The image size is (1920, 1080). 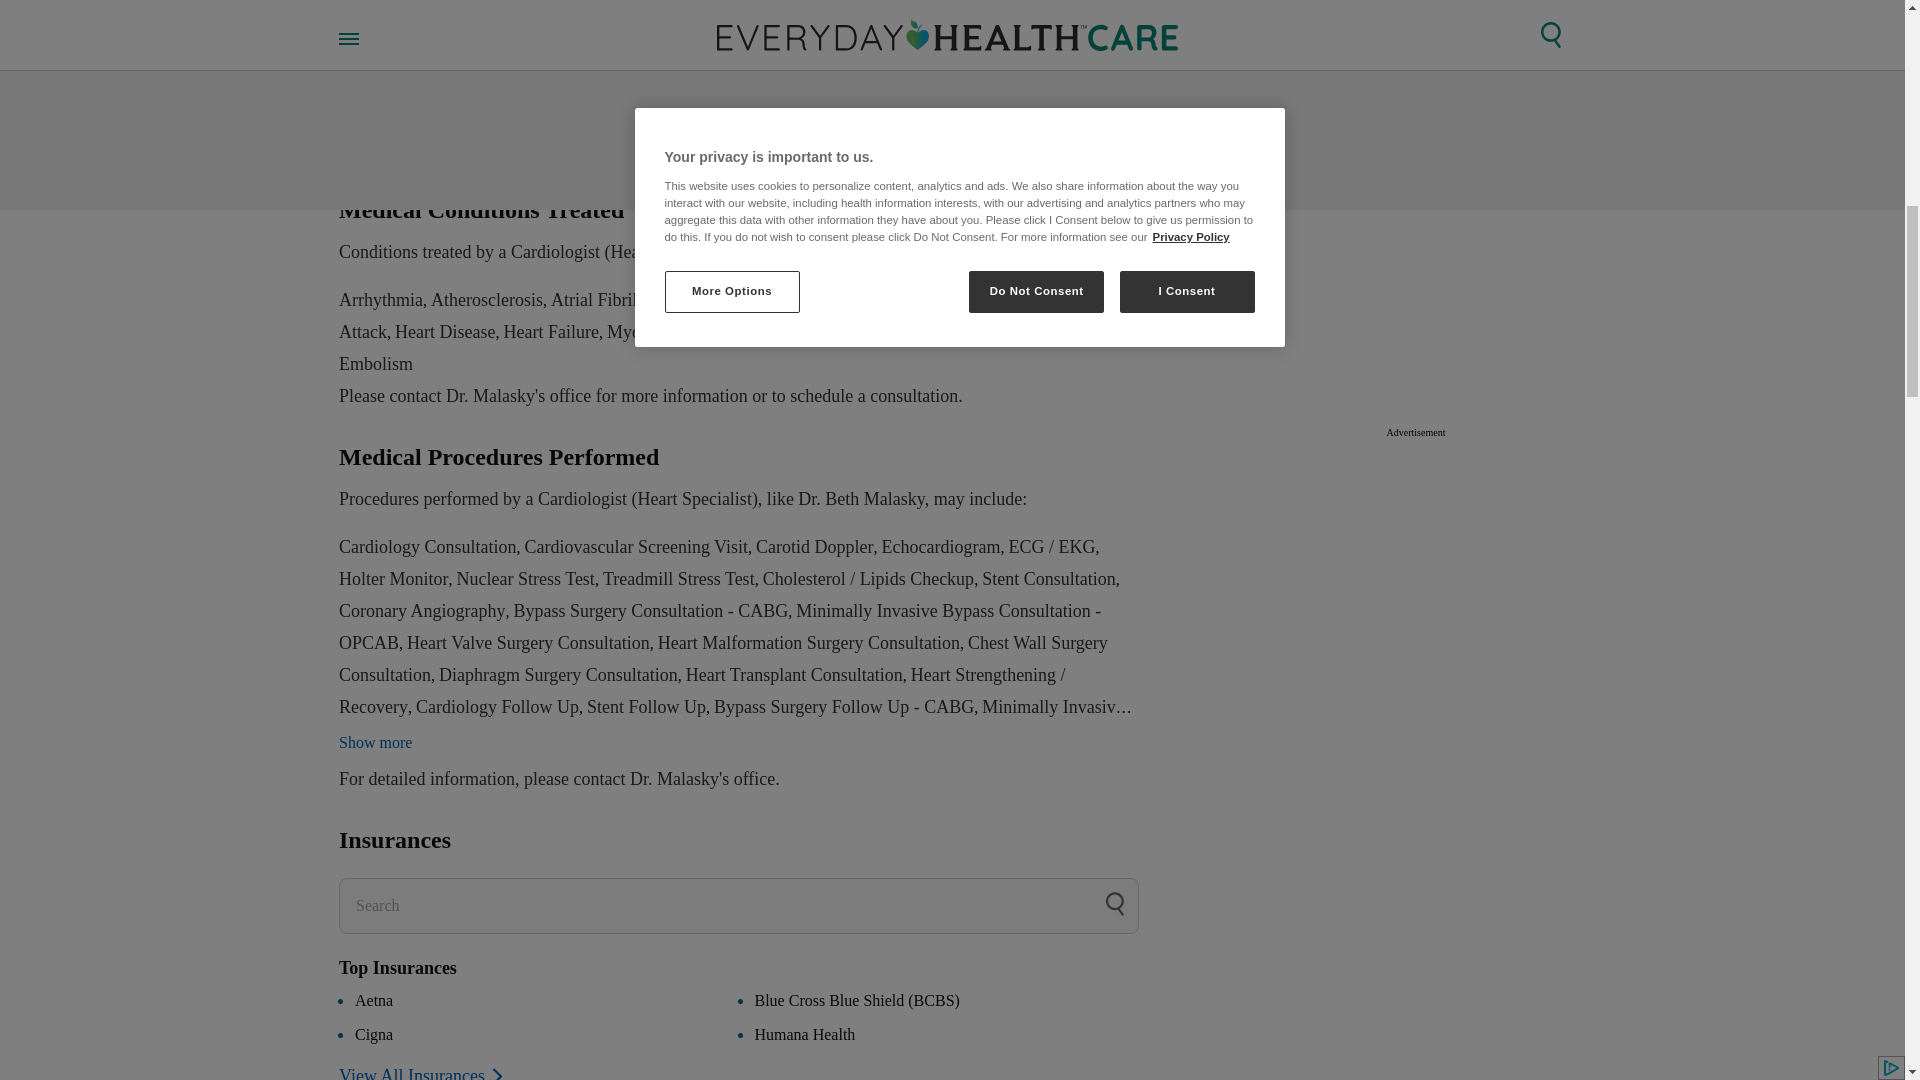 What do you see at coordinates (428, 546) in the screenshot?
I see `Cardiology Consultation` at bounding box center [428, 546].